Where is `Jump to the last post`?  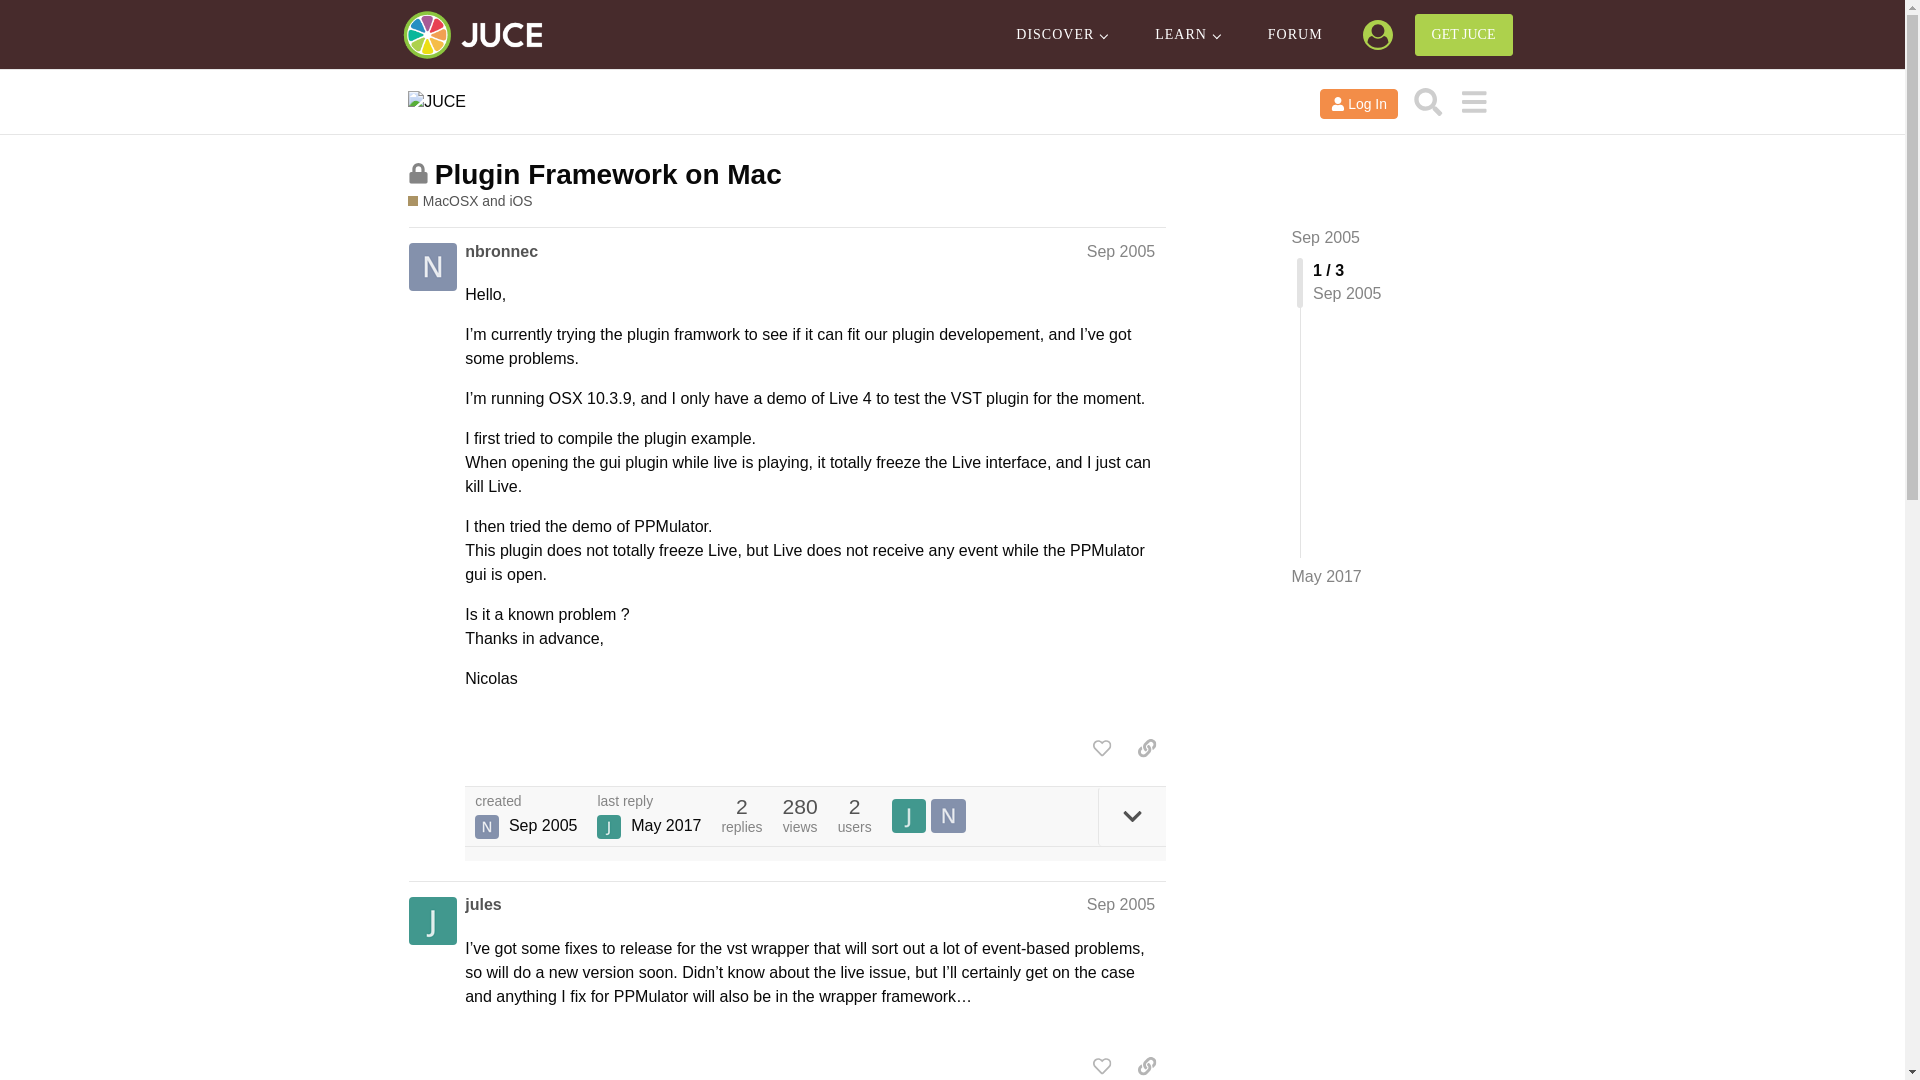 Jump to the last post is located at coordinates (1326, 576).